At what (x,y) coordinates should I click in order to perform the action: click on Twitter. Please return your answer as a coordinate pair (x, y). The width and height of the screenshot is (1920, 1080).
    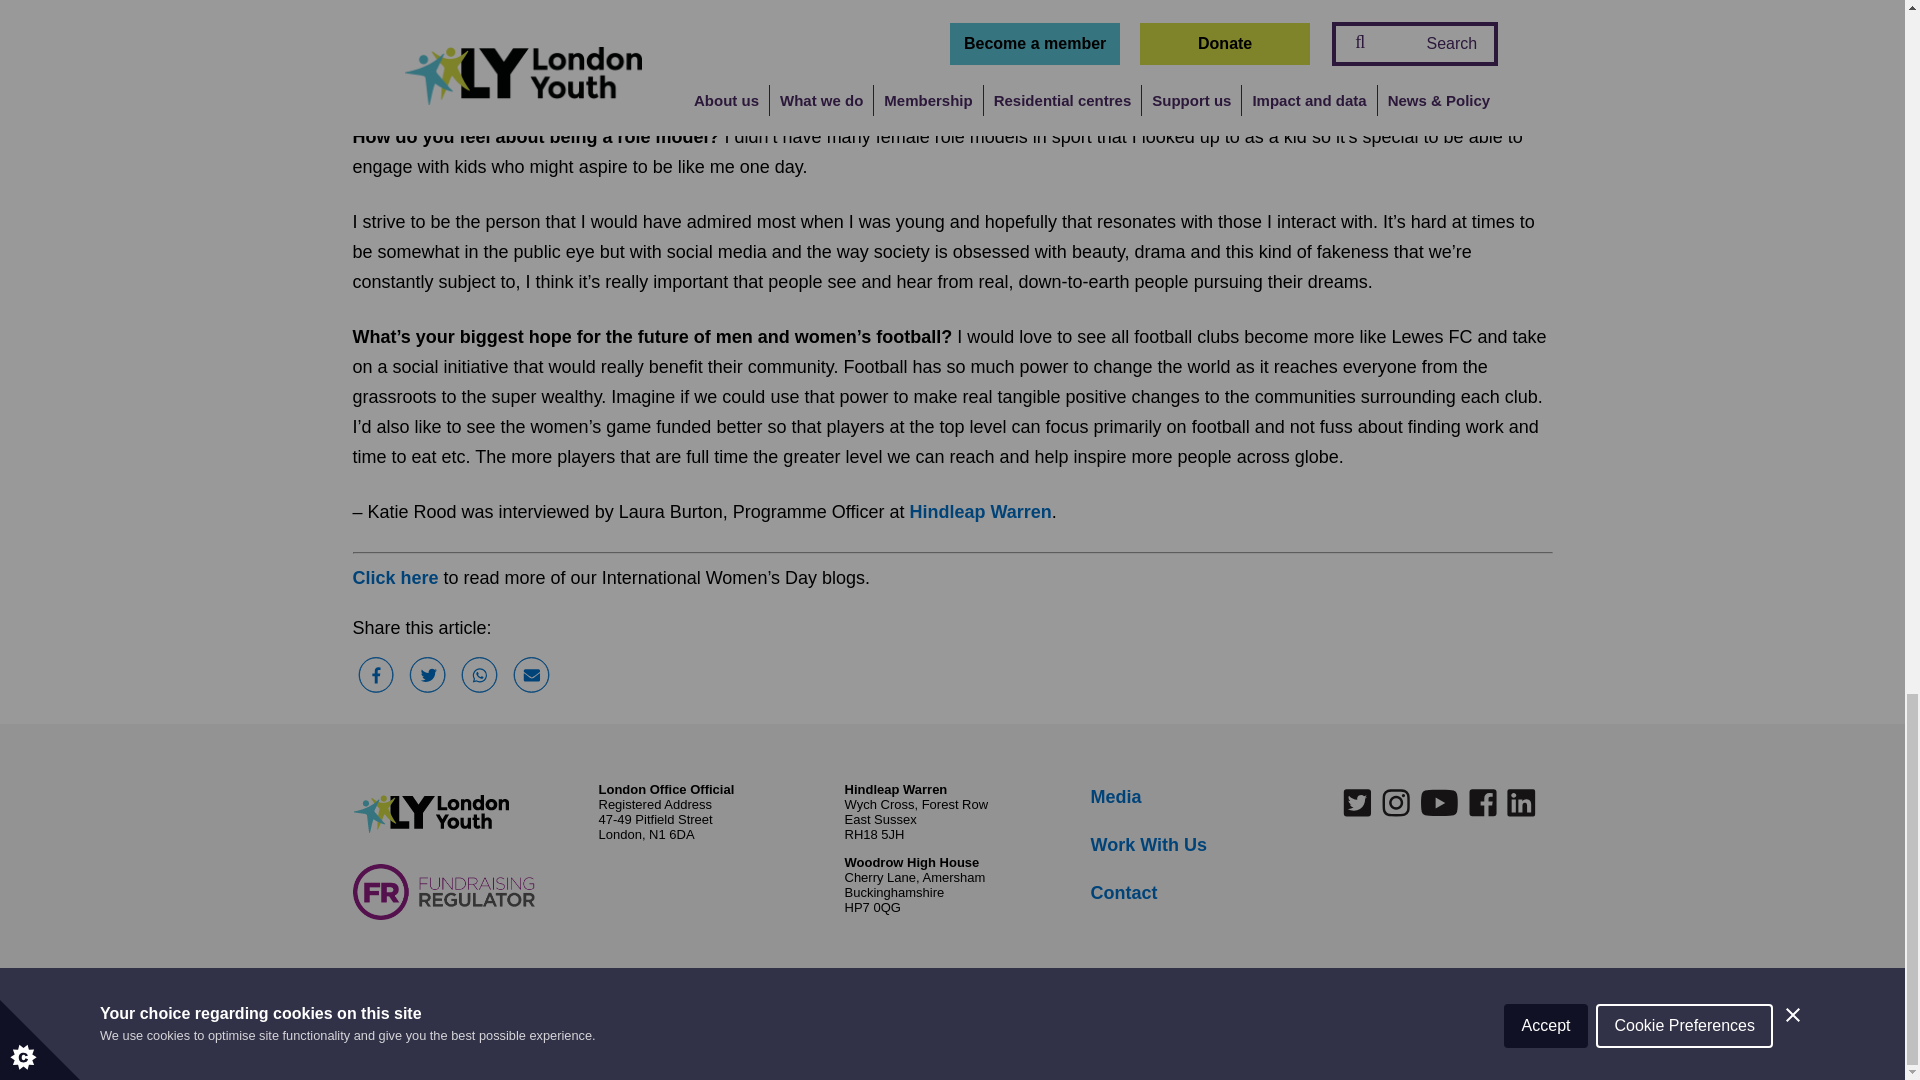
    Looking at the image, I should click on (427, 676).